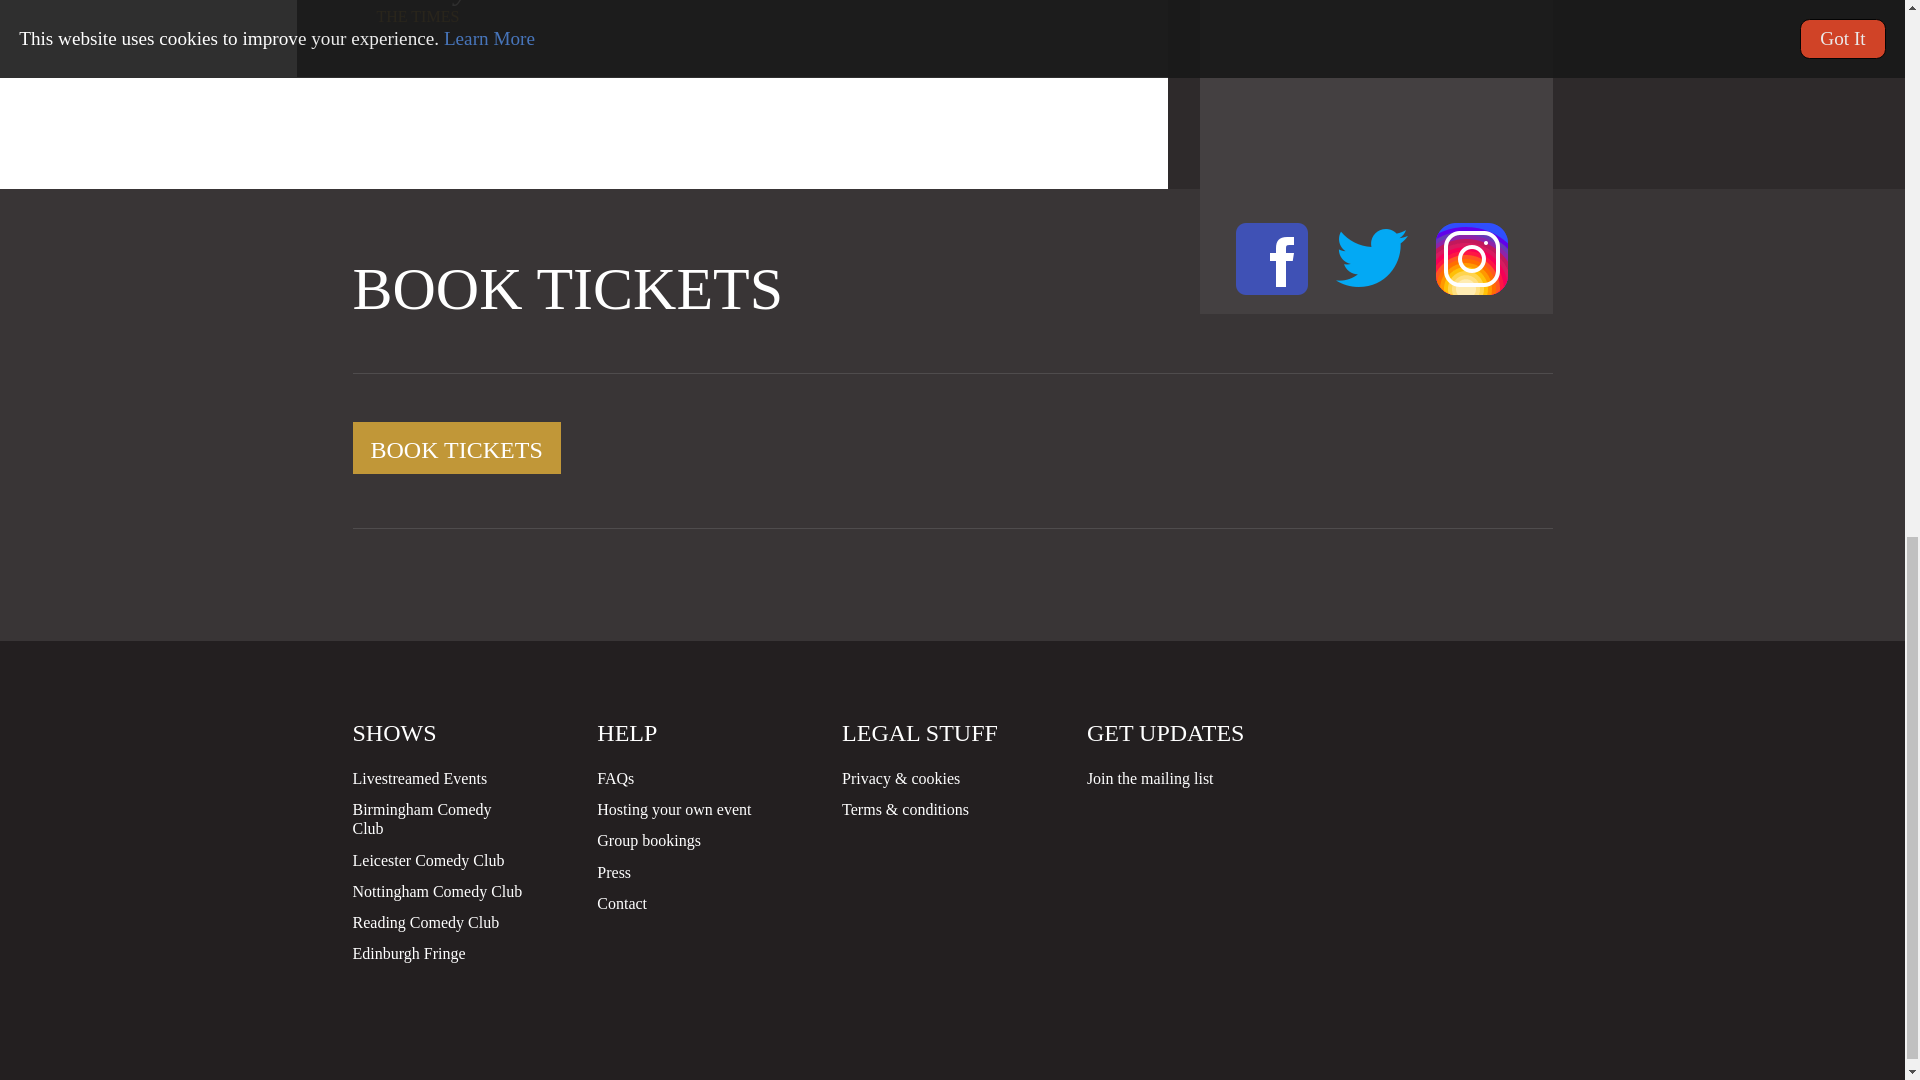  What do you see at coordinates (648, 840) in the screenshot?
I see `Group bookings` at bounding box center [648, 840].